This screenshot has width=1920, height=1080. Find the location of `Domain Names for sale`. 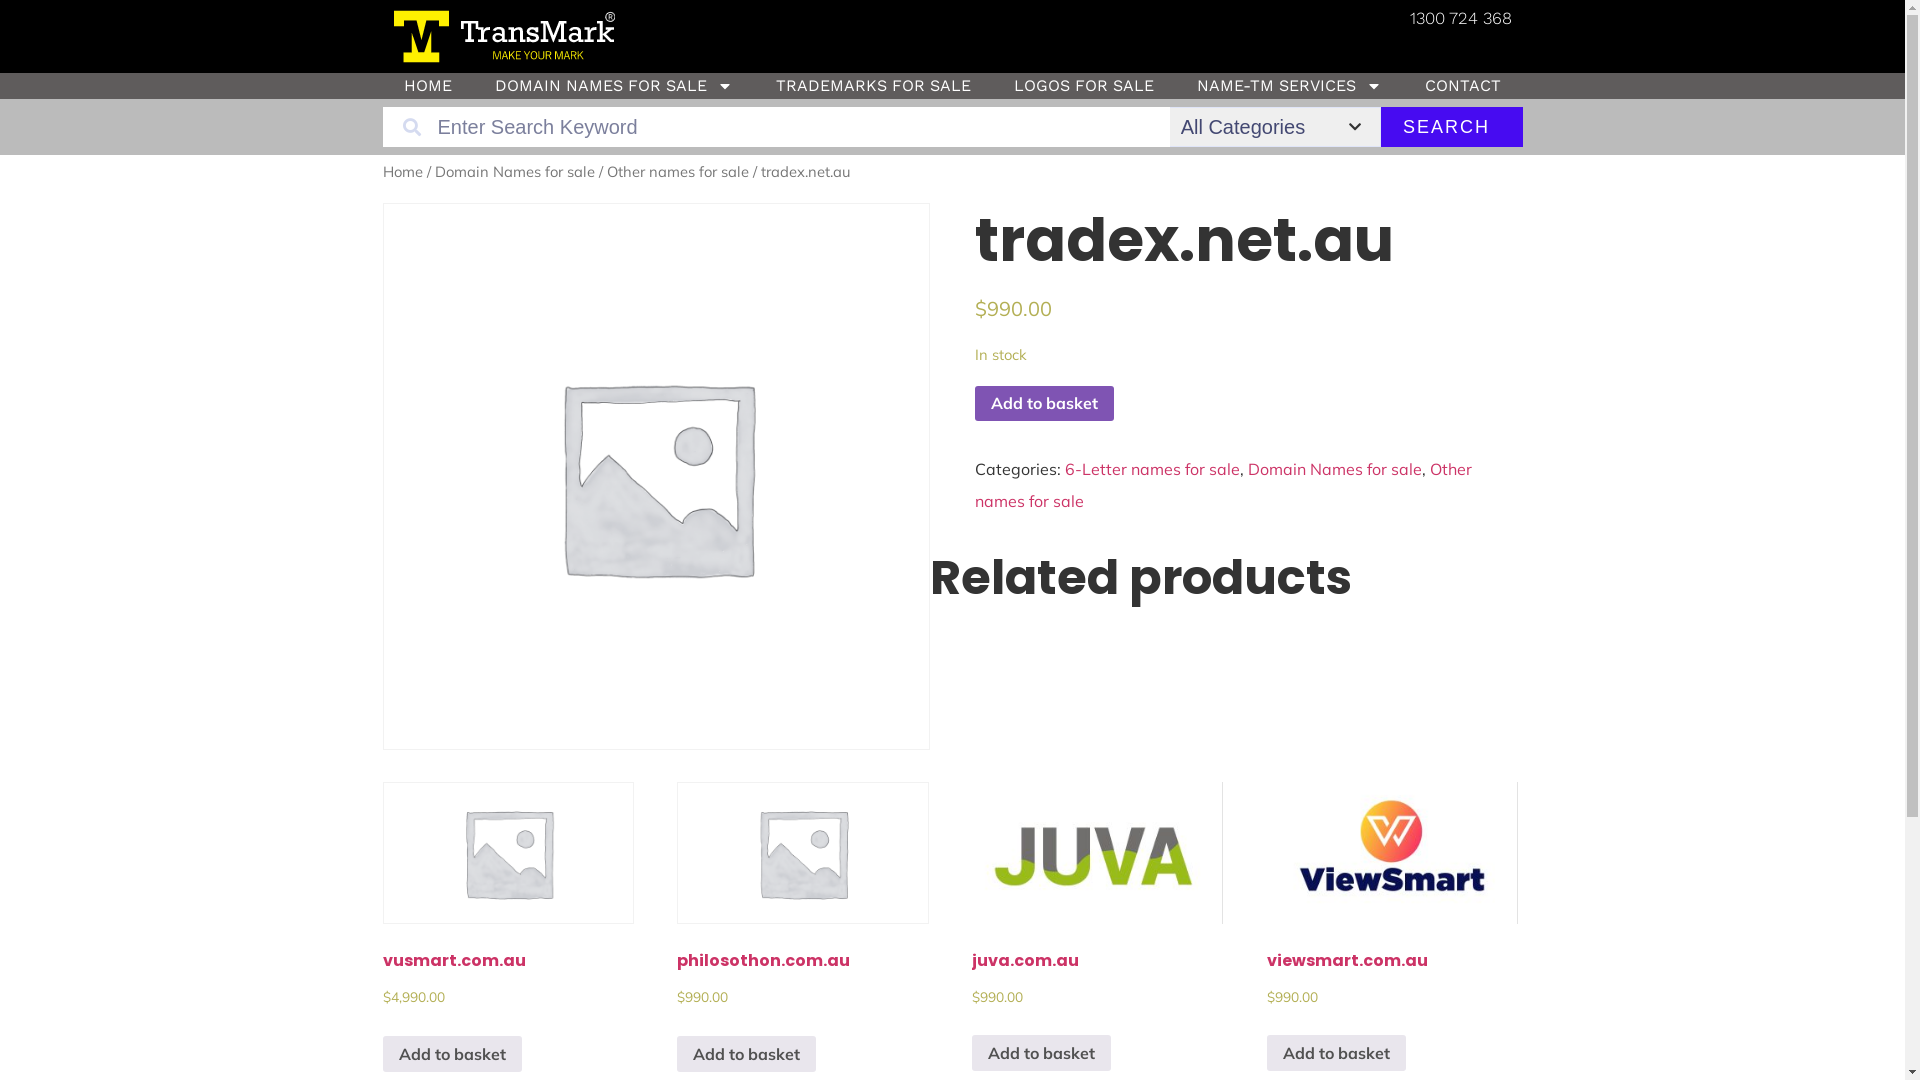

Domain Names for sale is located at coordinates (1335, 469).